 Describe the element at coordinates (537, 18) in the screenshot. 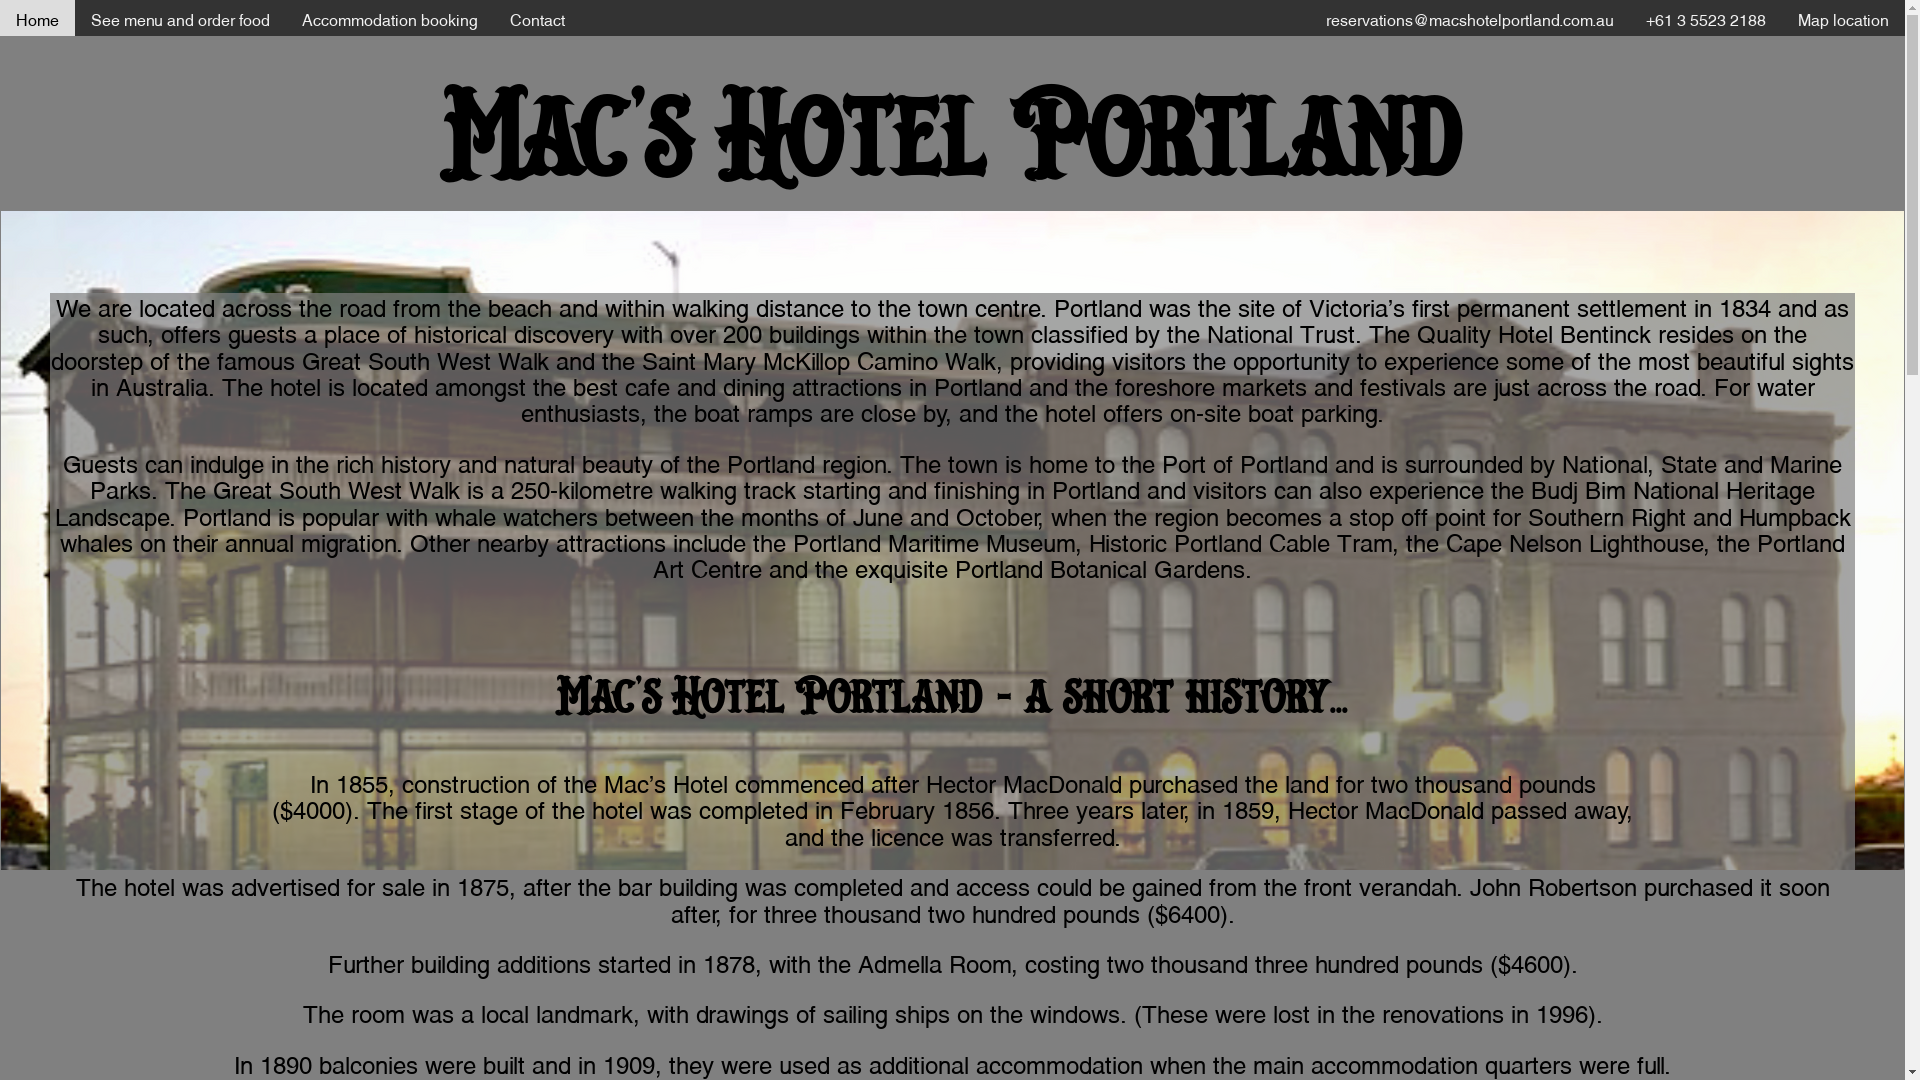

I see `Contact` at that location.